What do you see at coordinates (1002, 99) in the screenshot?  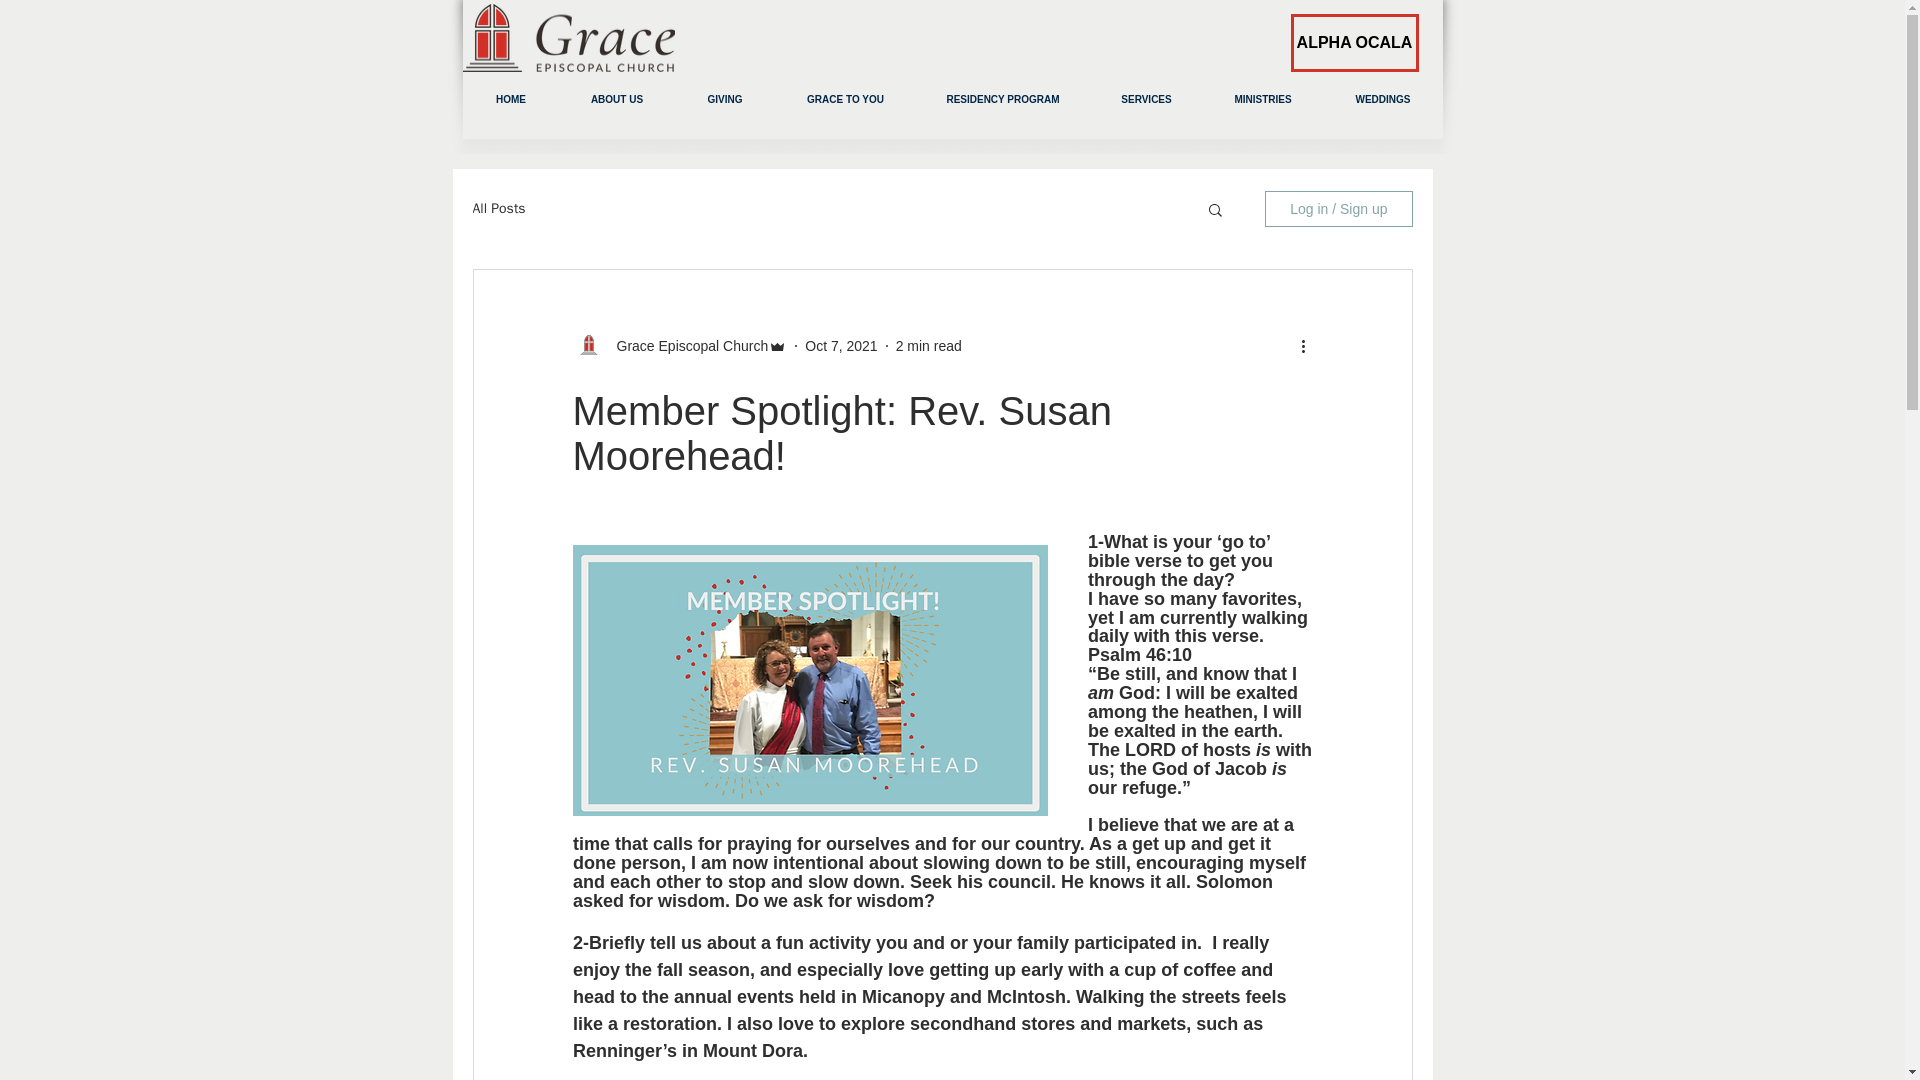 I see `RESIDENCY PROGRAM` at bounding box center [1002, 99].